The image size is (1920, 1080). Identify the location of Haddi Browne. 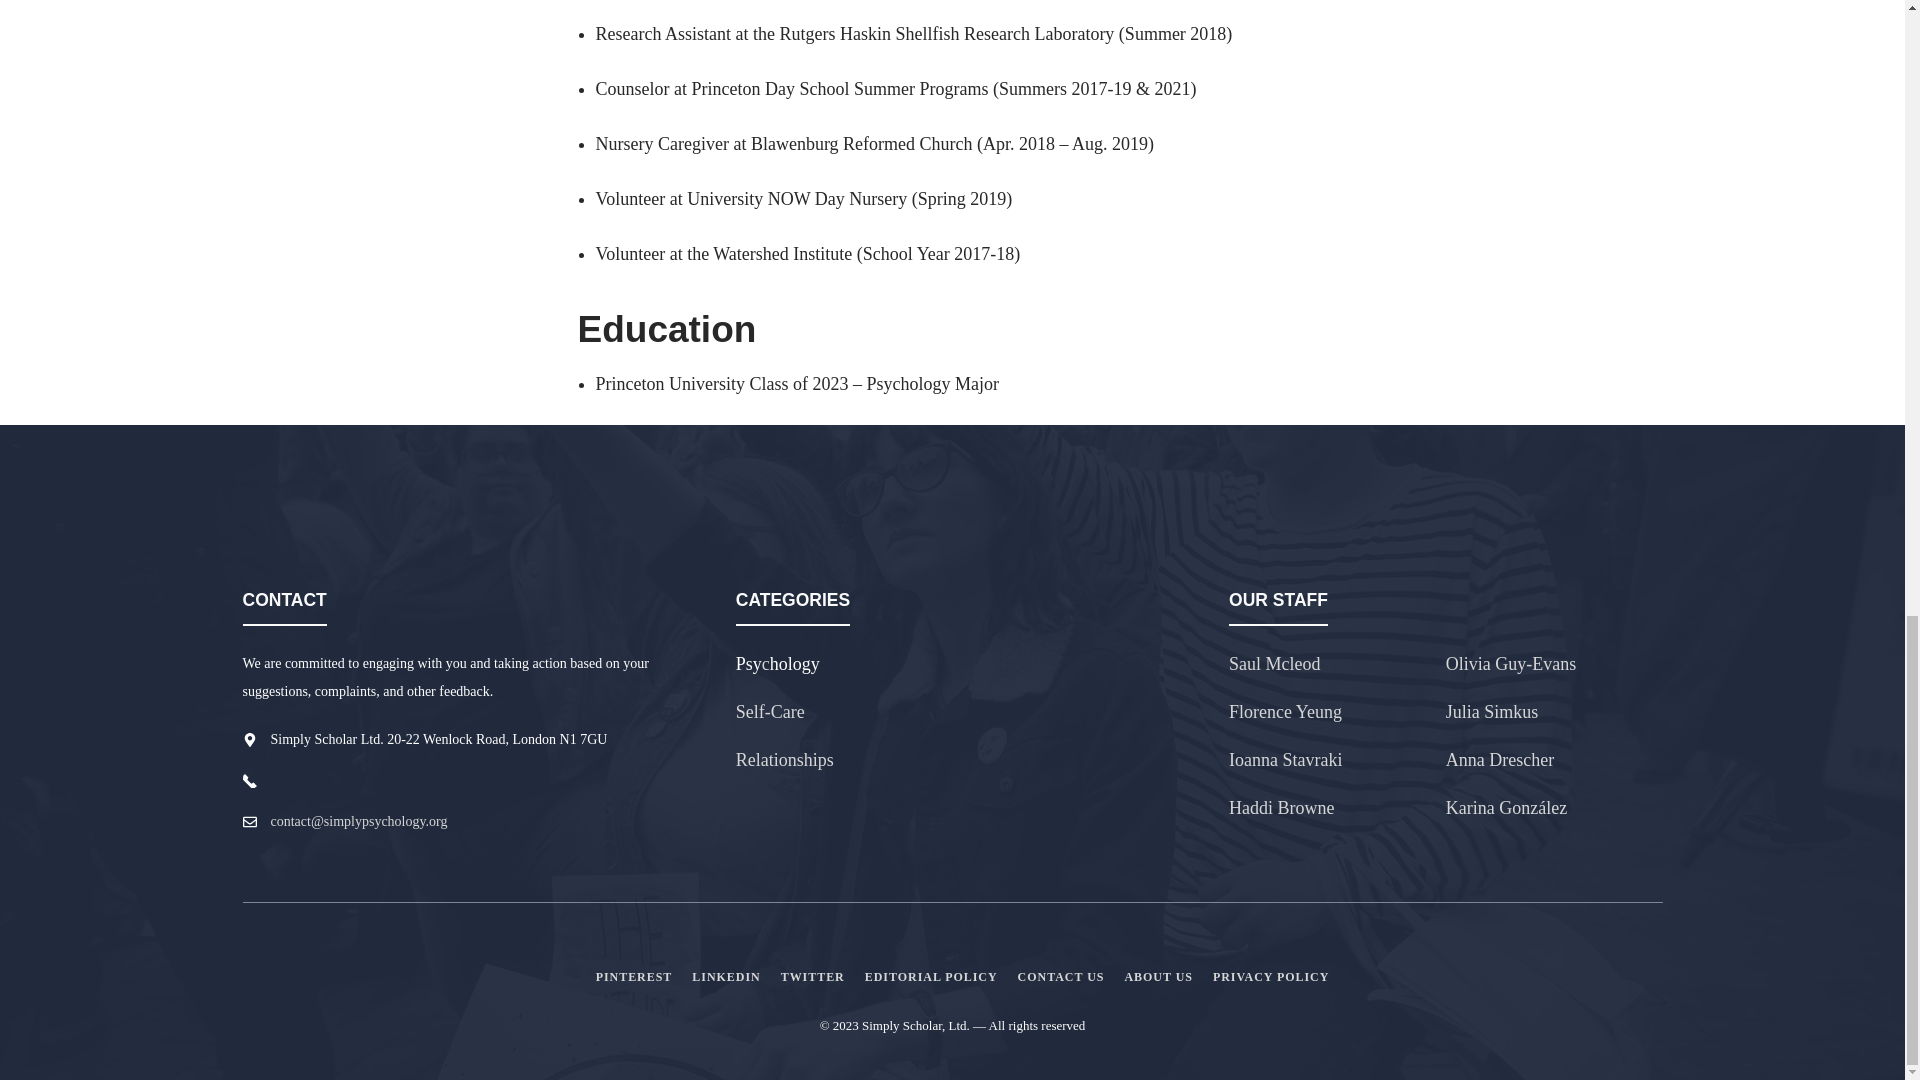
(1281, 808).